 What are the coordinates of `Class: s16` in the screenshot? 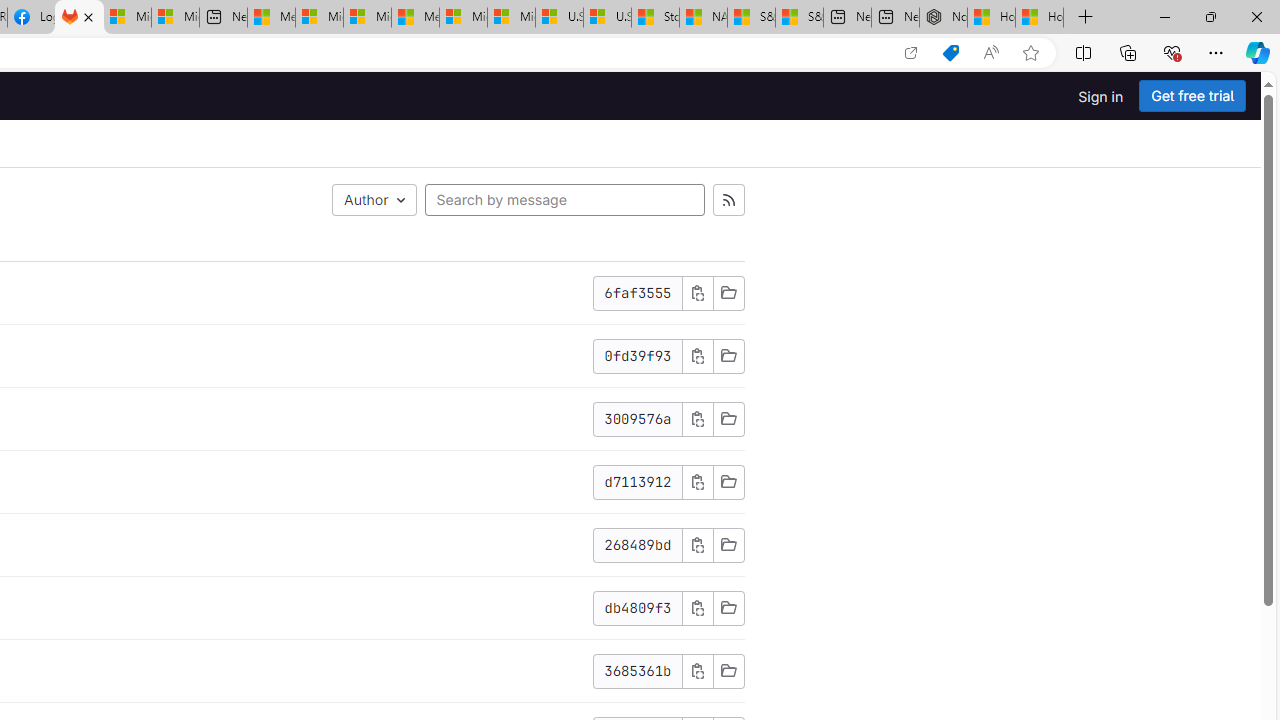 It's located at (728, 670).